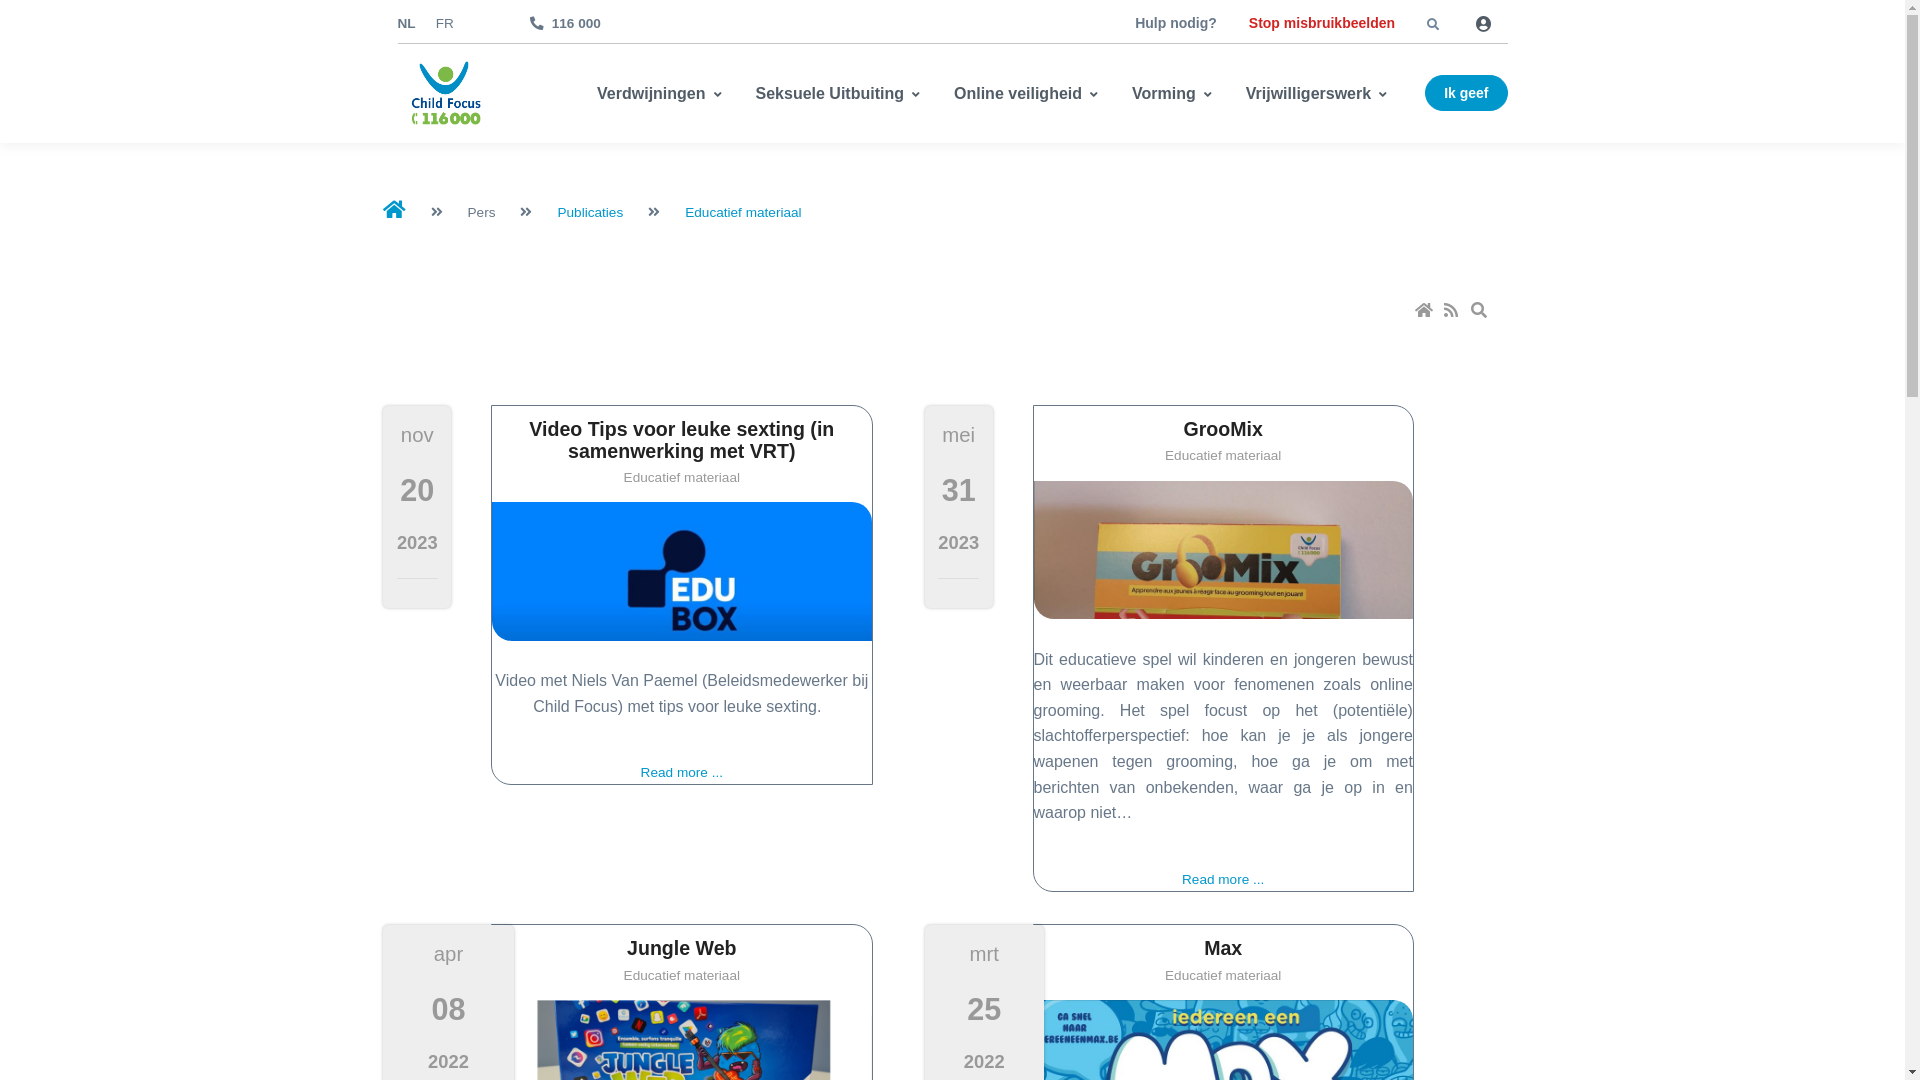  What do you see at coordinates (1223, 880) in the screenshot?
I see `Read more ...` at bounding box center [1223, 880].